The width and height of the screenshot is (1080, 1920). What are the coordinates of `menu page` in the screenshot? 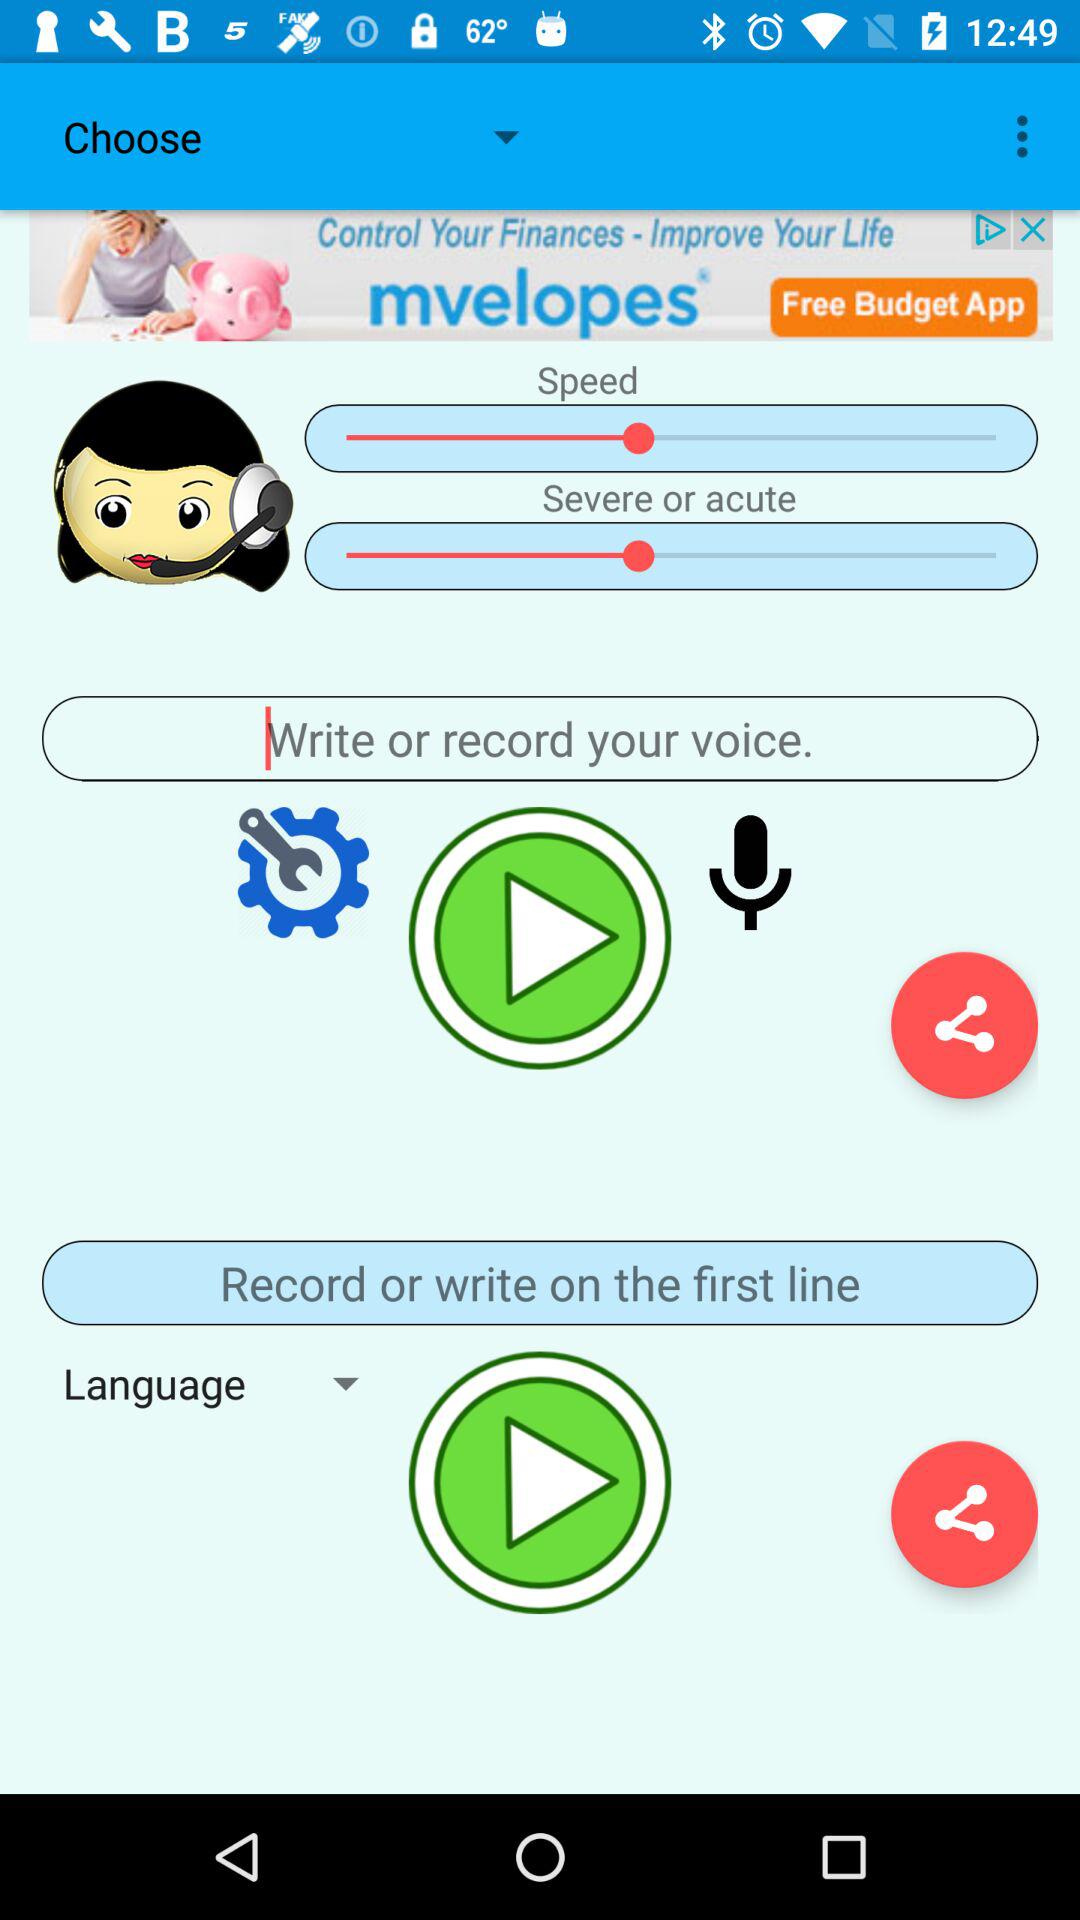 It's located at (303, 872).